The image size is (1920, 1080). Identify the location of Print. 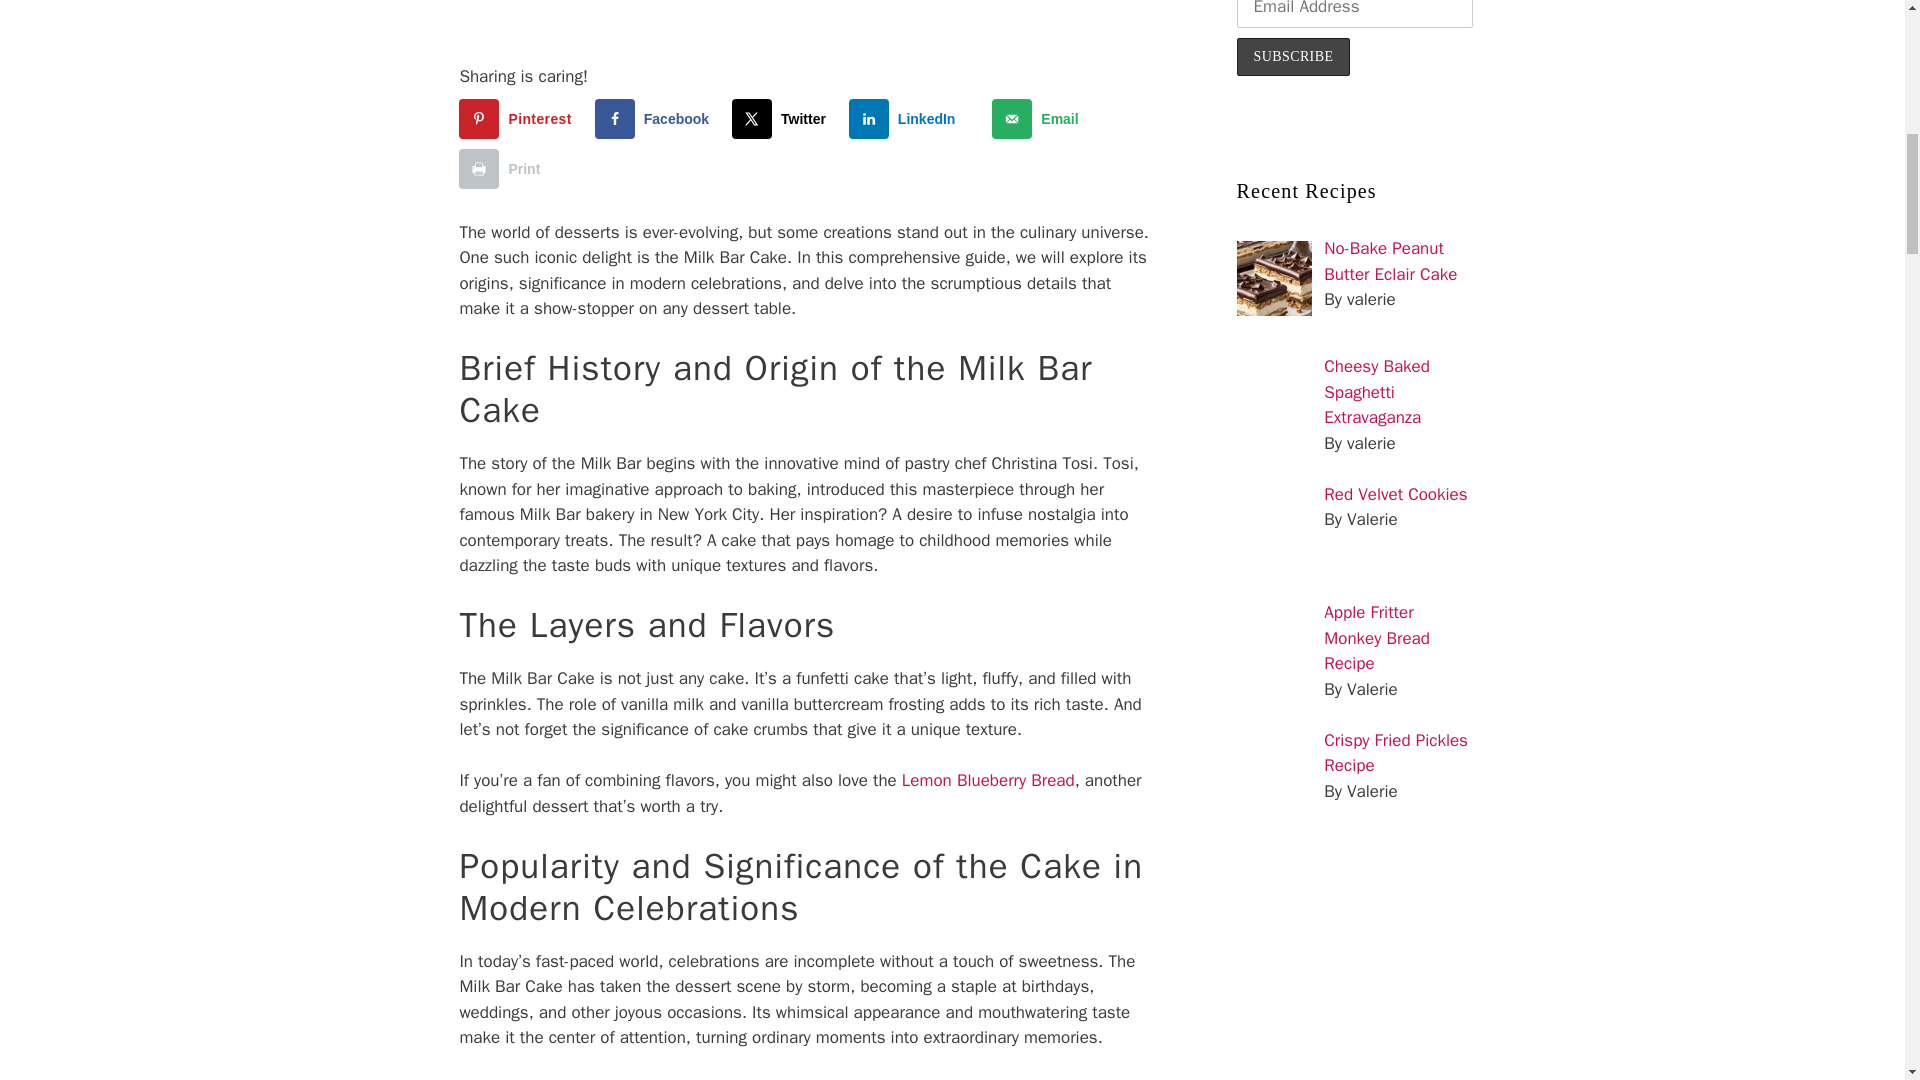
(504, 169).